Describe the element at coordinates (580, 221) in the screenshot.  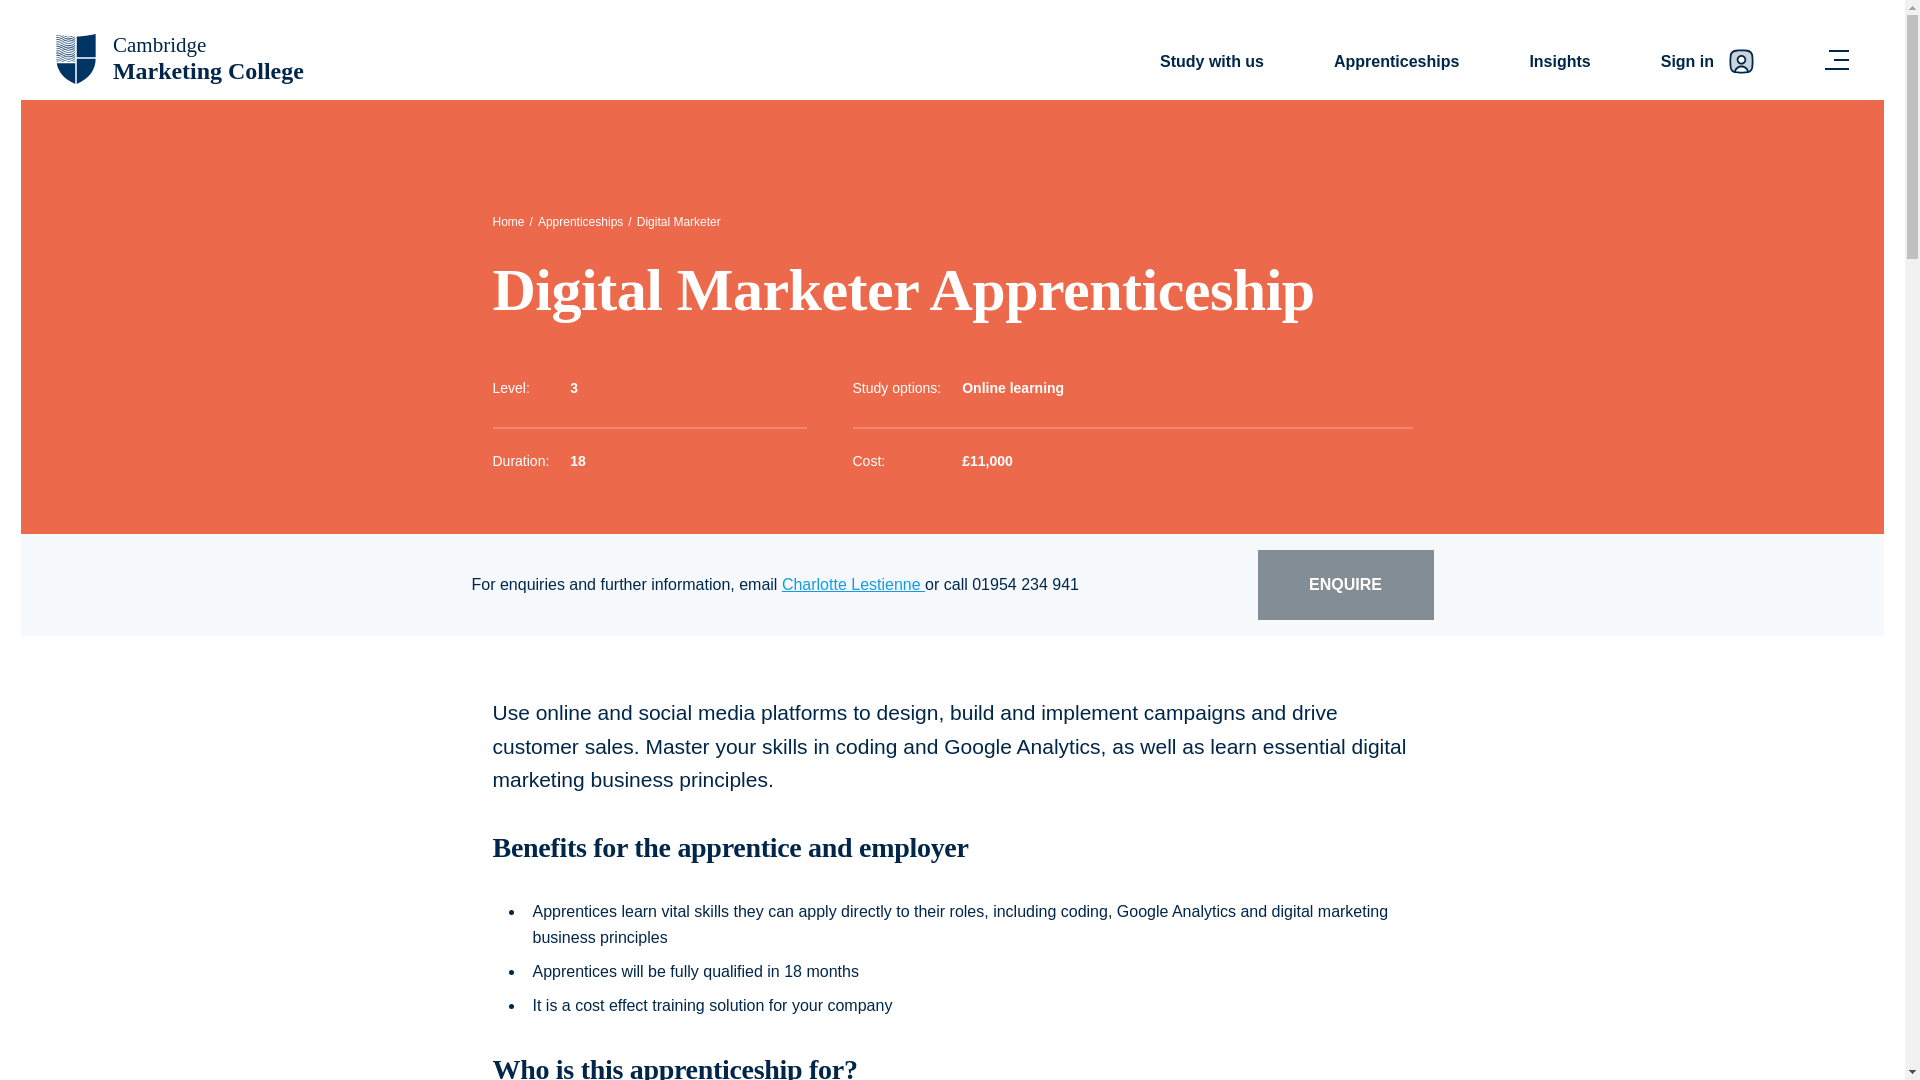
I see `Sign in` at that location.